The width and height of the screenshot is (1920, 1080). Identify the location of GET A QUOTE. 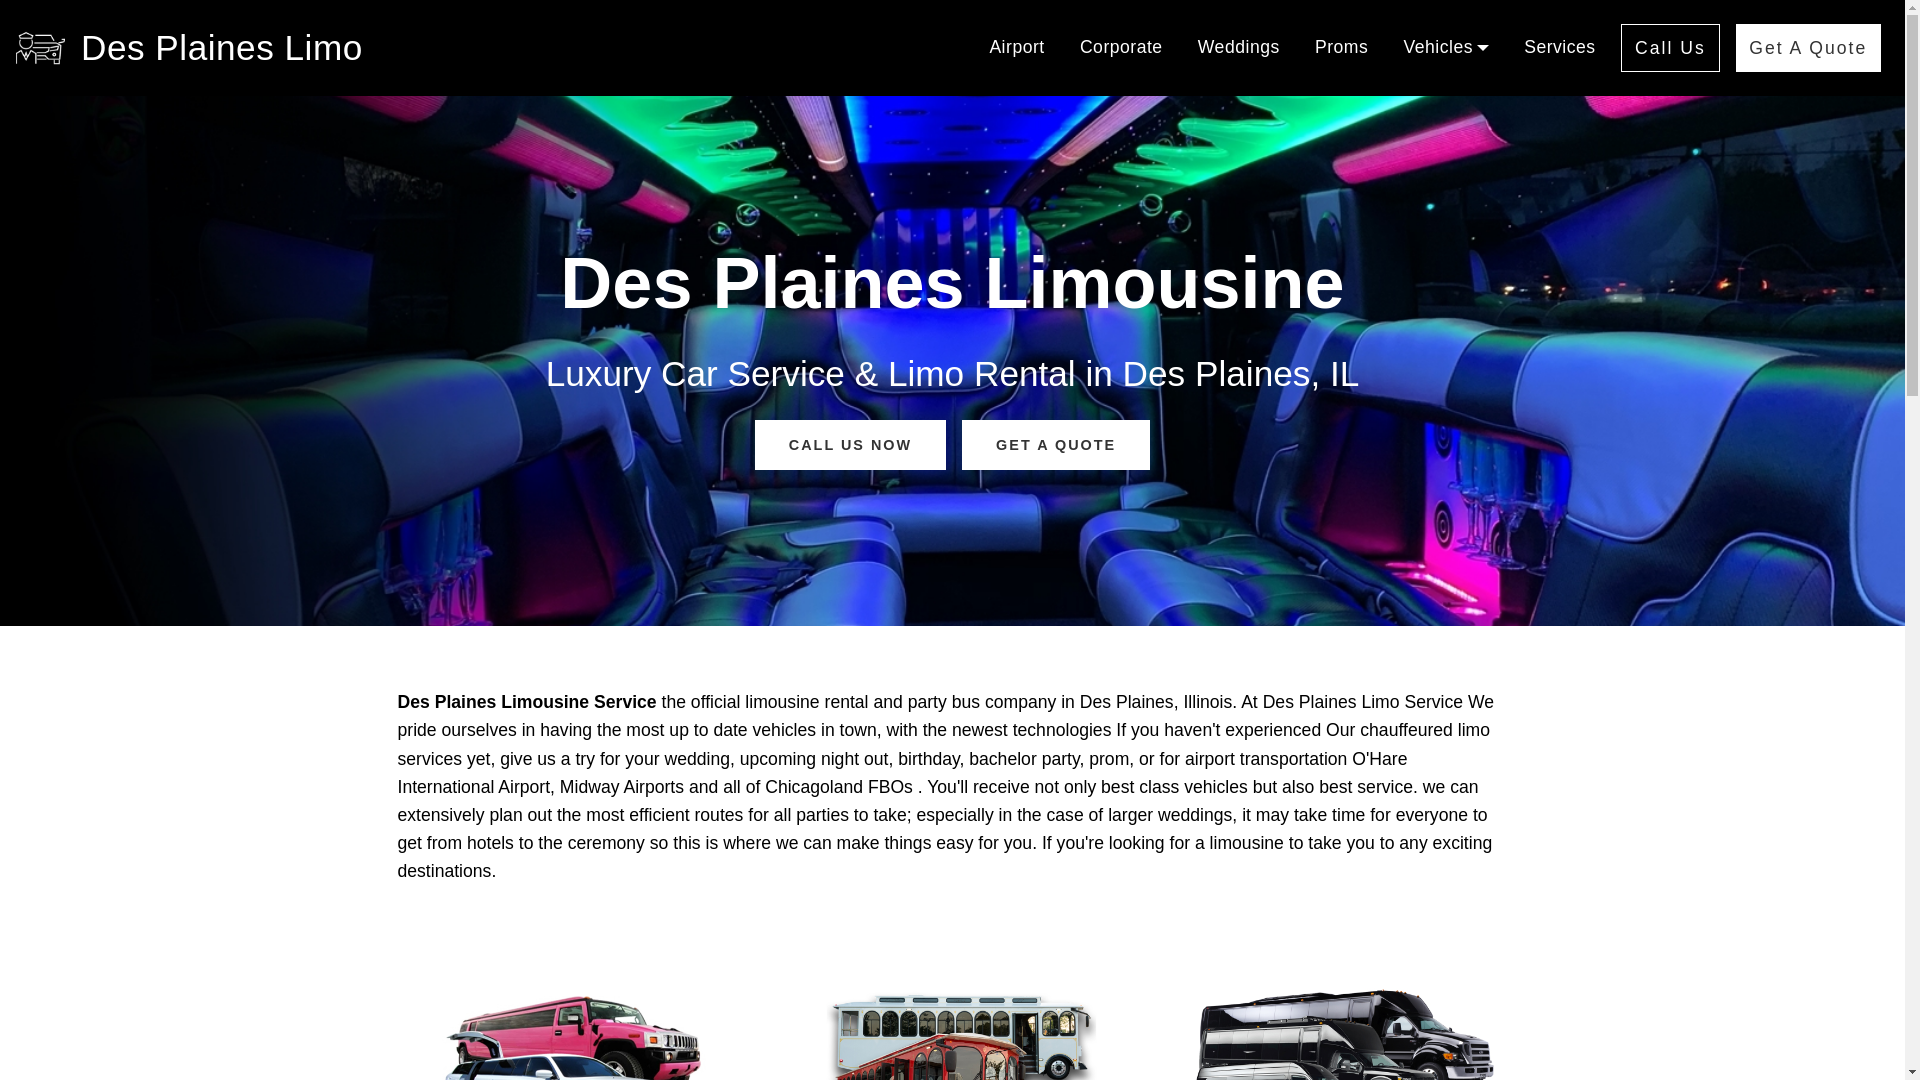
(1056, 444).